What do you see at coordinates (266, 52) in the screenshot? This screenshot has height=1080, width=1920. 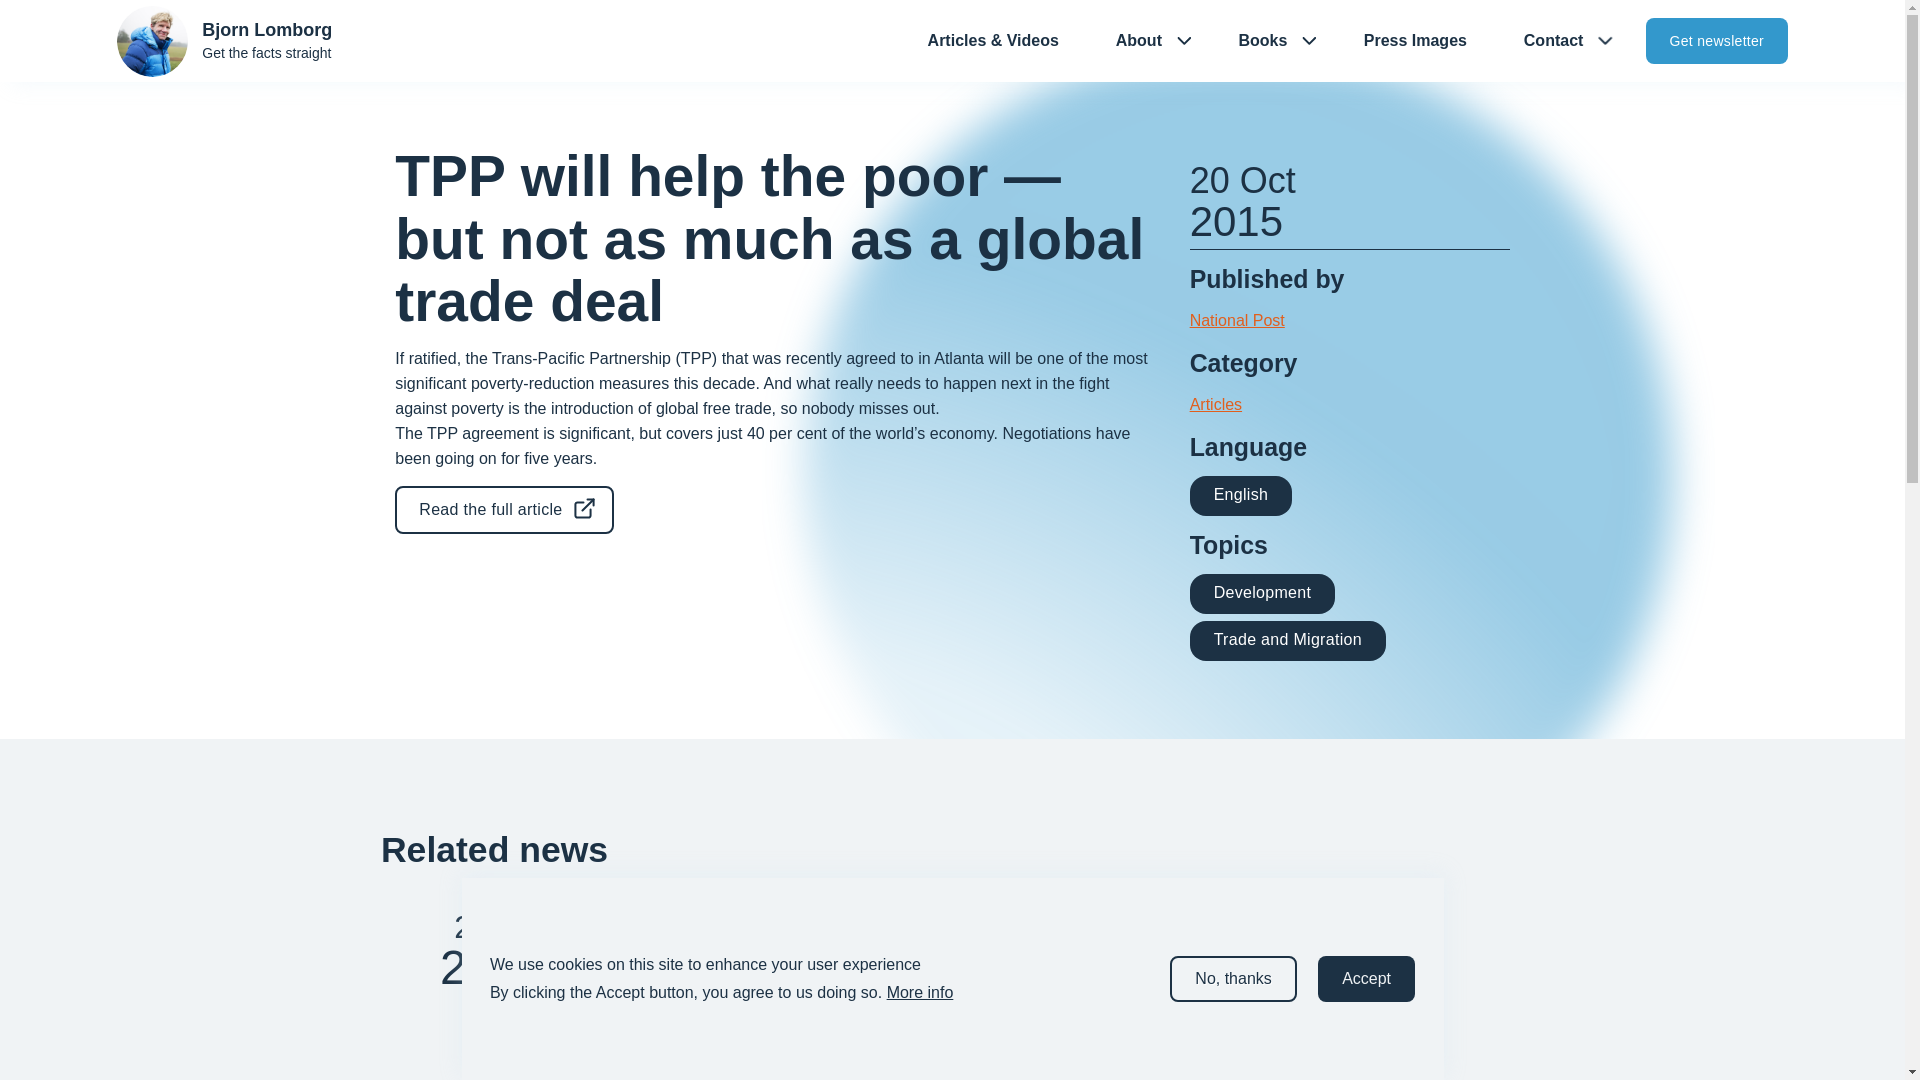 I see `Get the facts straight` at bounding box center [266, 52].